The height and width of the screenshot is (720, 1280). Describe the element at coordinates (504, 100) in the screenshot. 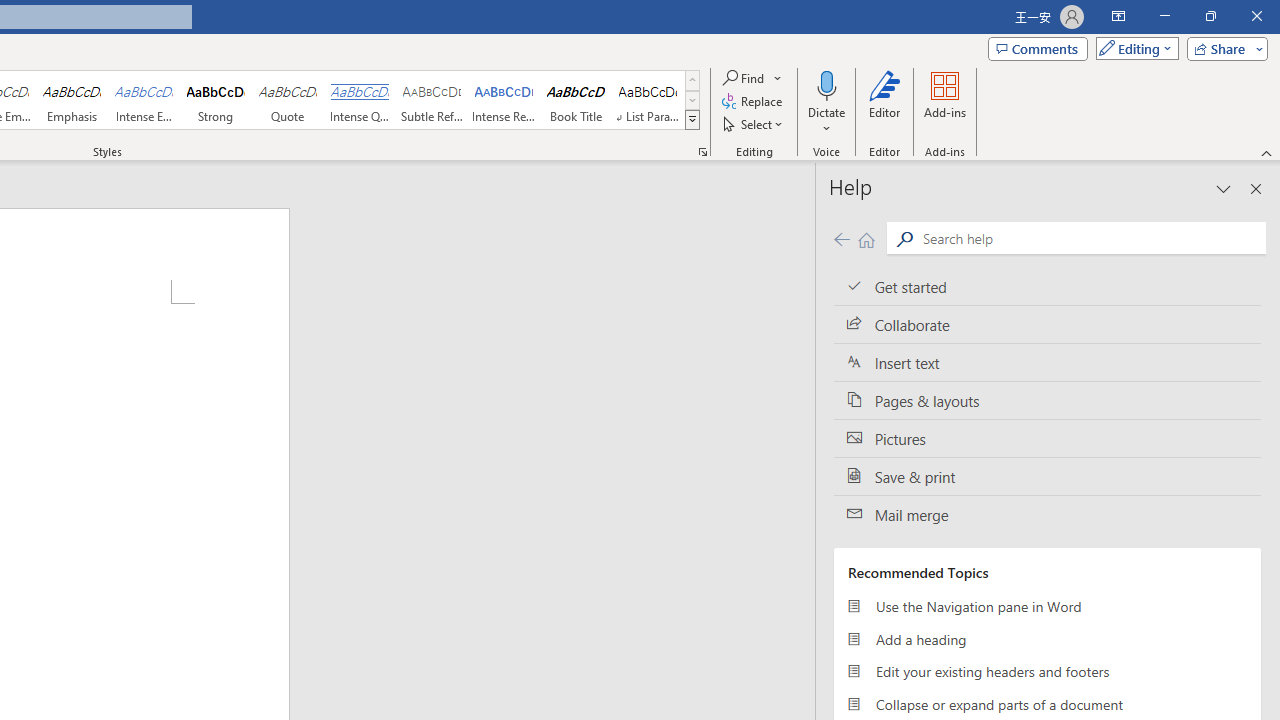

I see `Intense Reference` at that location.